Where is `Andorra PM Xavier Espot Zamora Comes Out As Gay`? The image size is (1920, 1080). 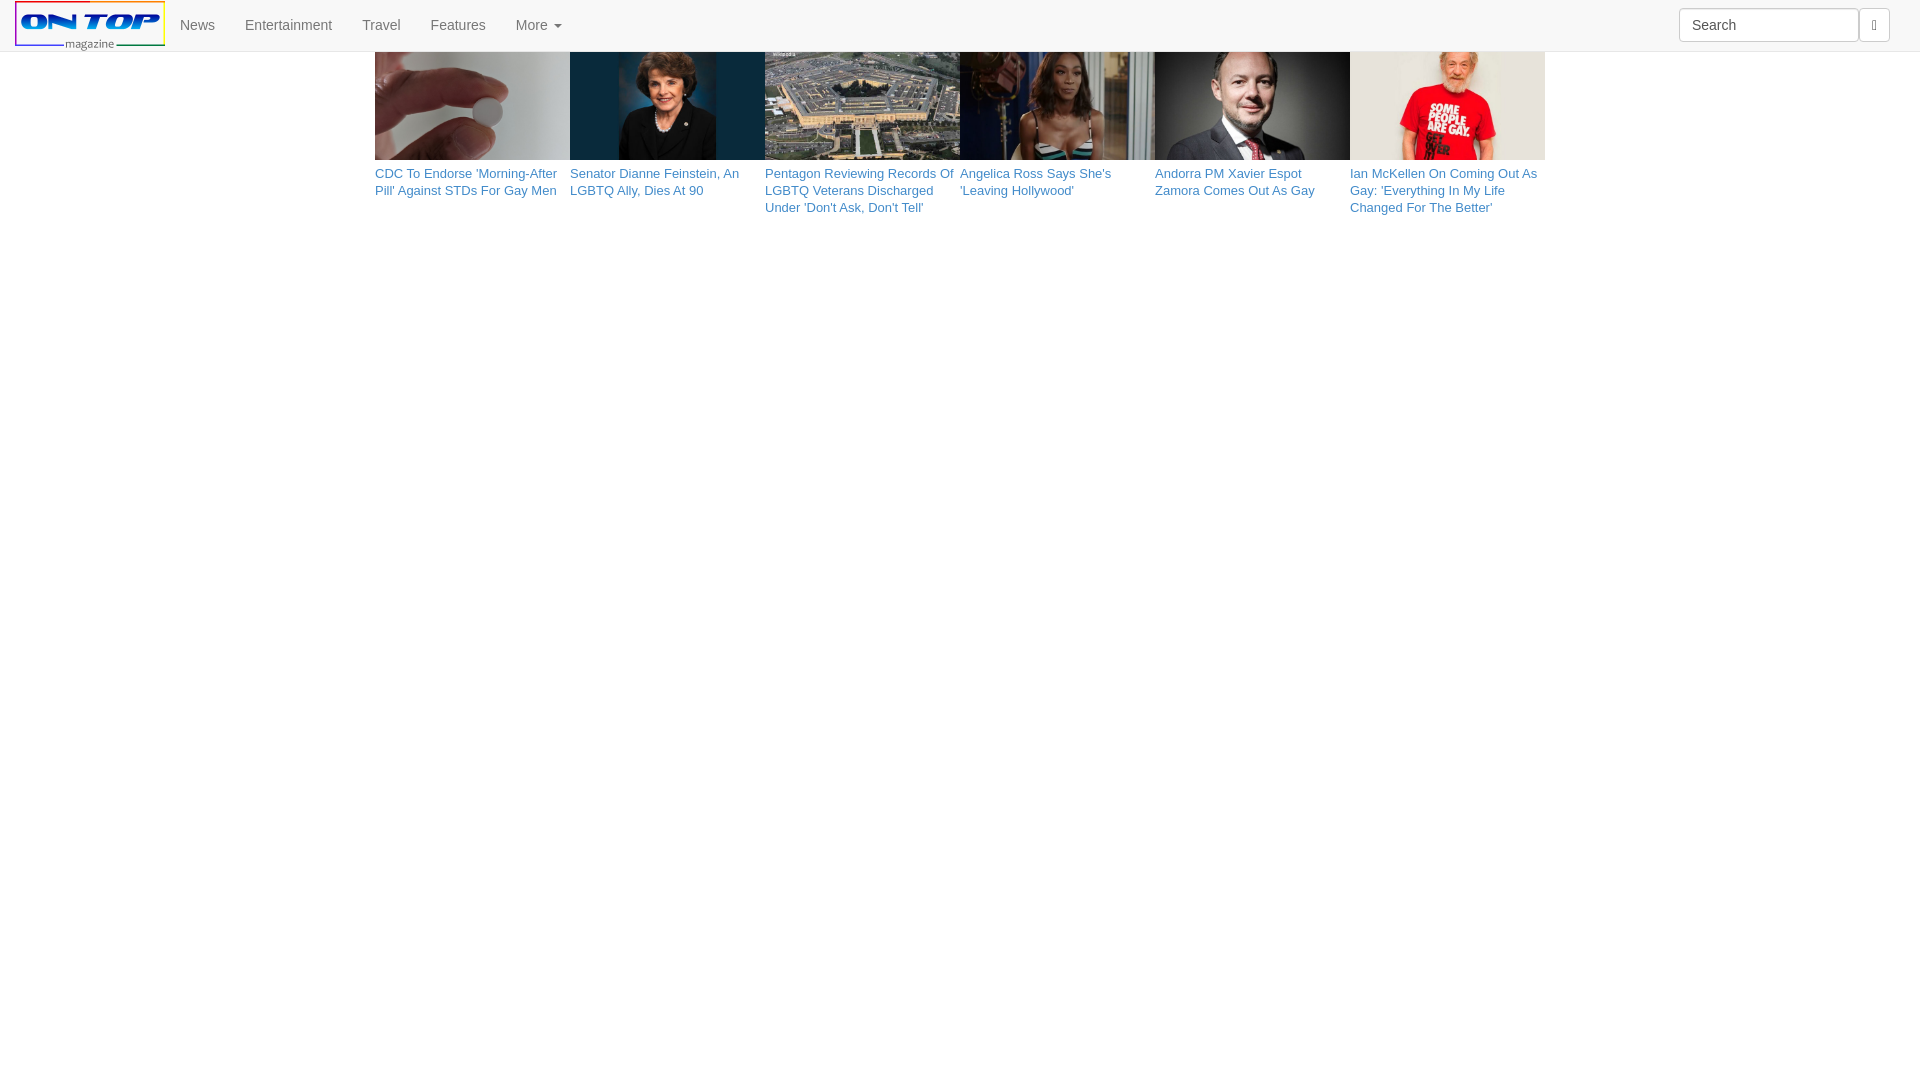
Andorra PM Xavier Espot Zamora Comes Out As Gay is located at coordinates (1252, 178).